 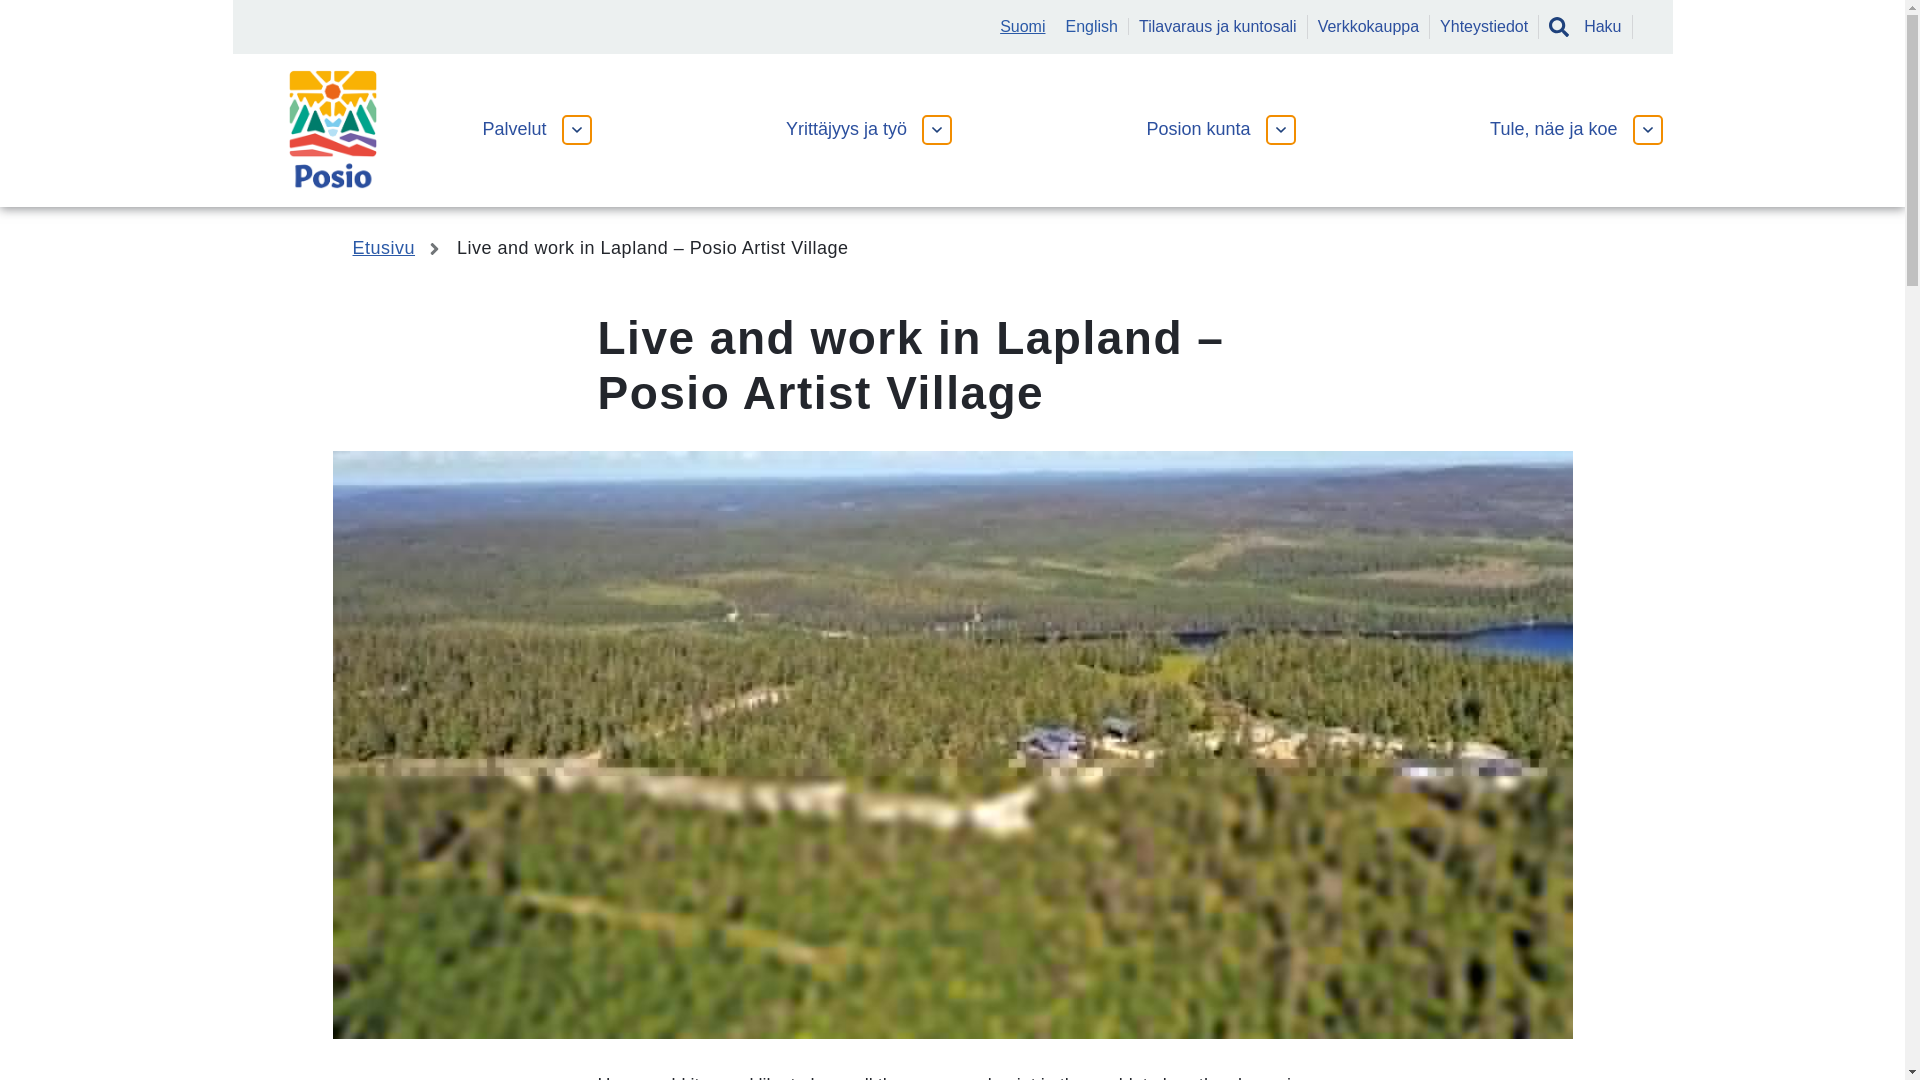 What do you see at coordinates (1022, 26) in the screenshot?
I see `Suomi` at bounding box center [1022, 26].